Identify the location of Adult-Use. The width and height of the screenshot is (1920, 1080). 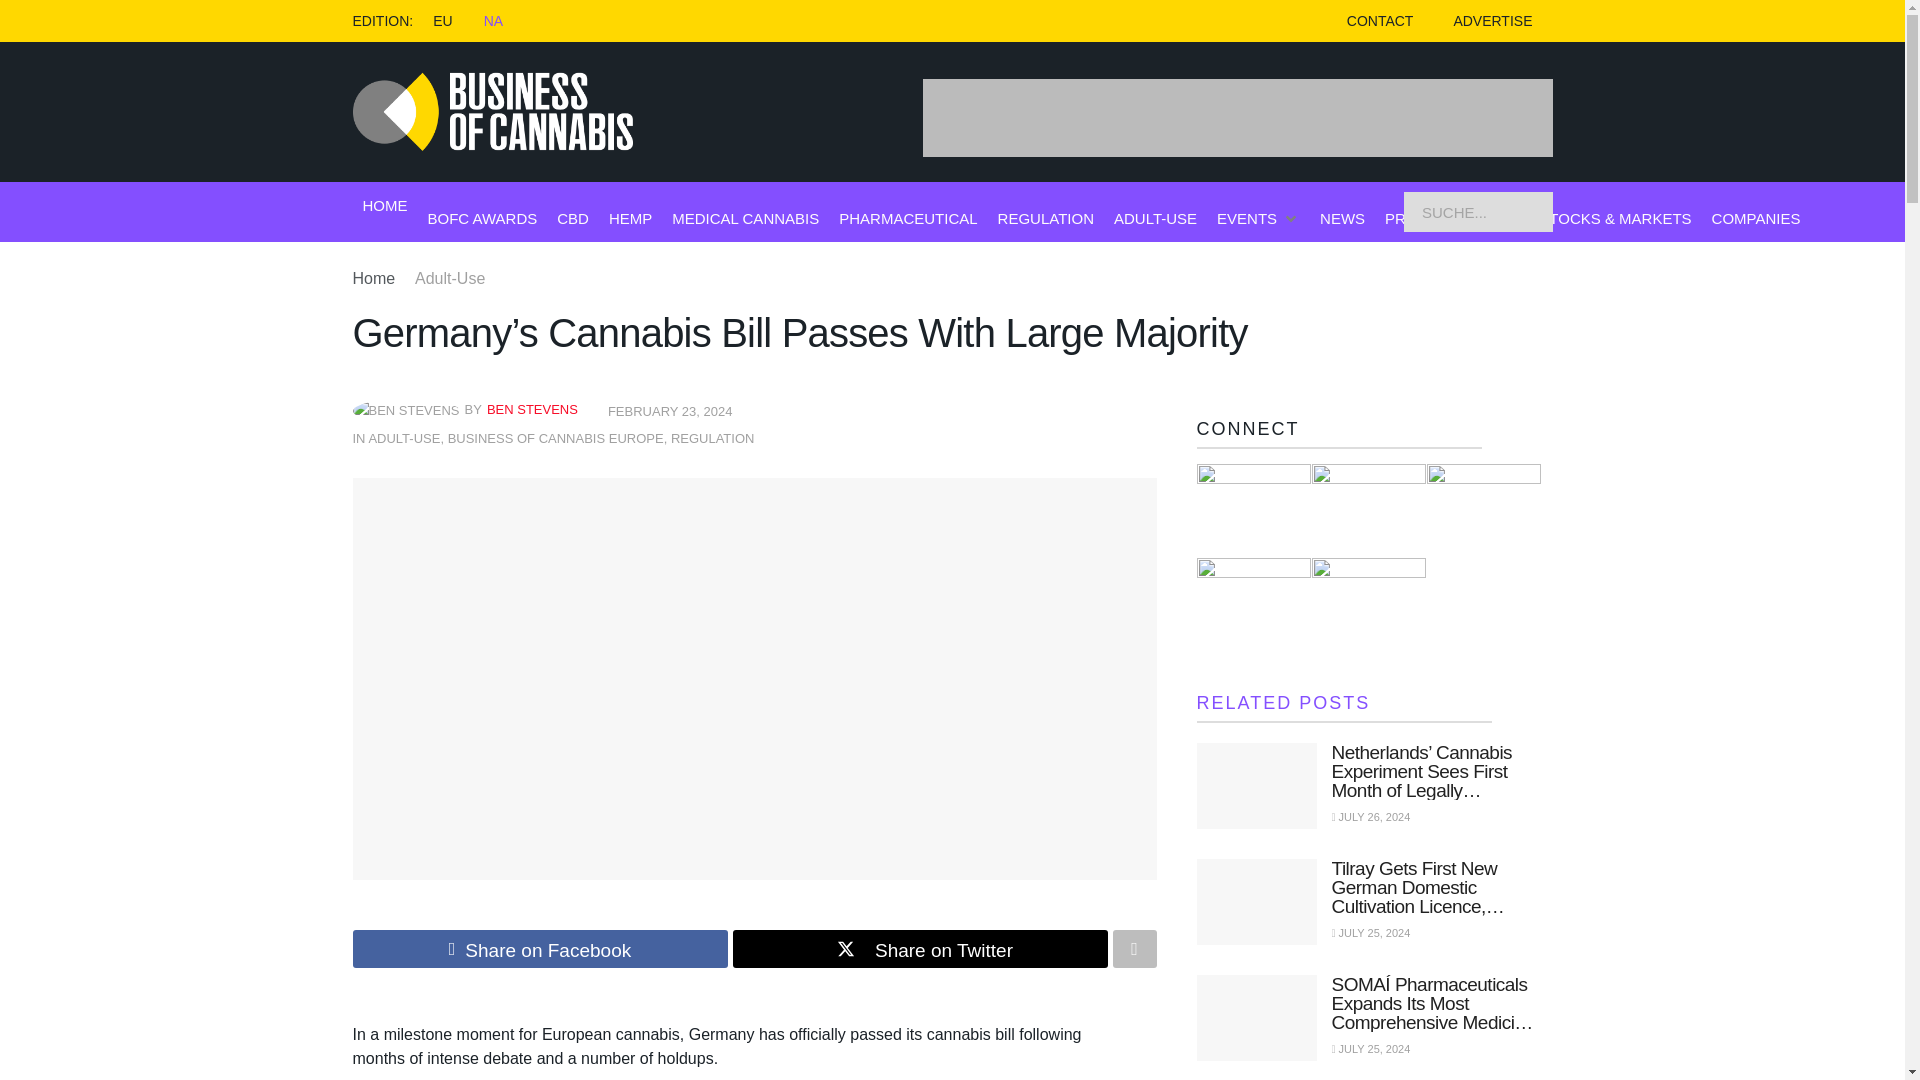
(450, 278).